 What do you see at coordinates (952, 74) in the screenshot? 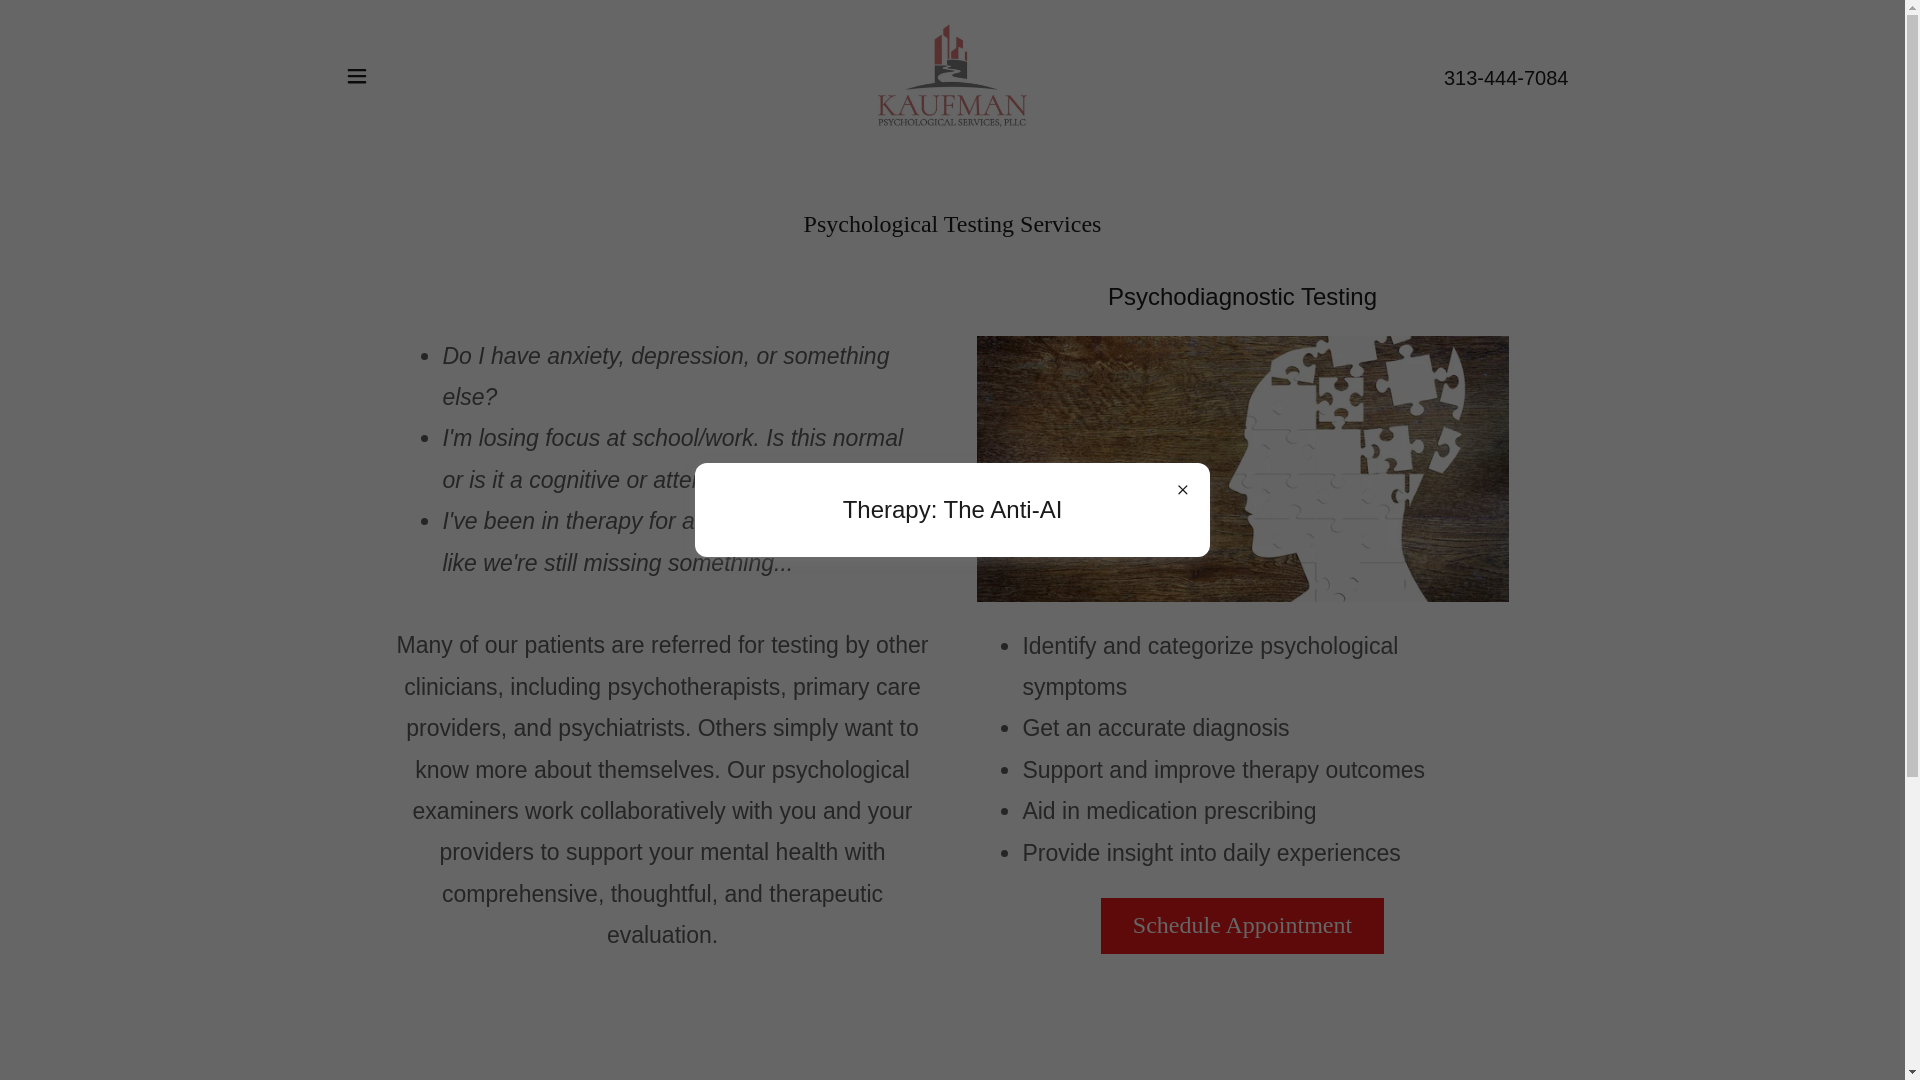
I see `Kaufman Psychological Services, PLLC` at bounding box center [952, 74].